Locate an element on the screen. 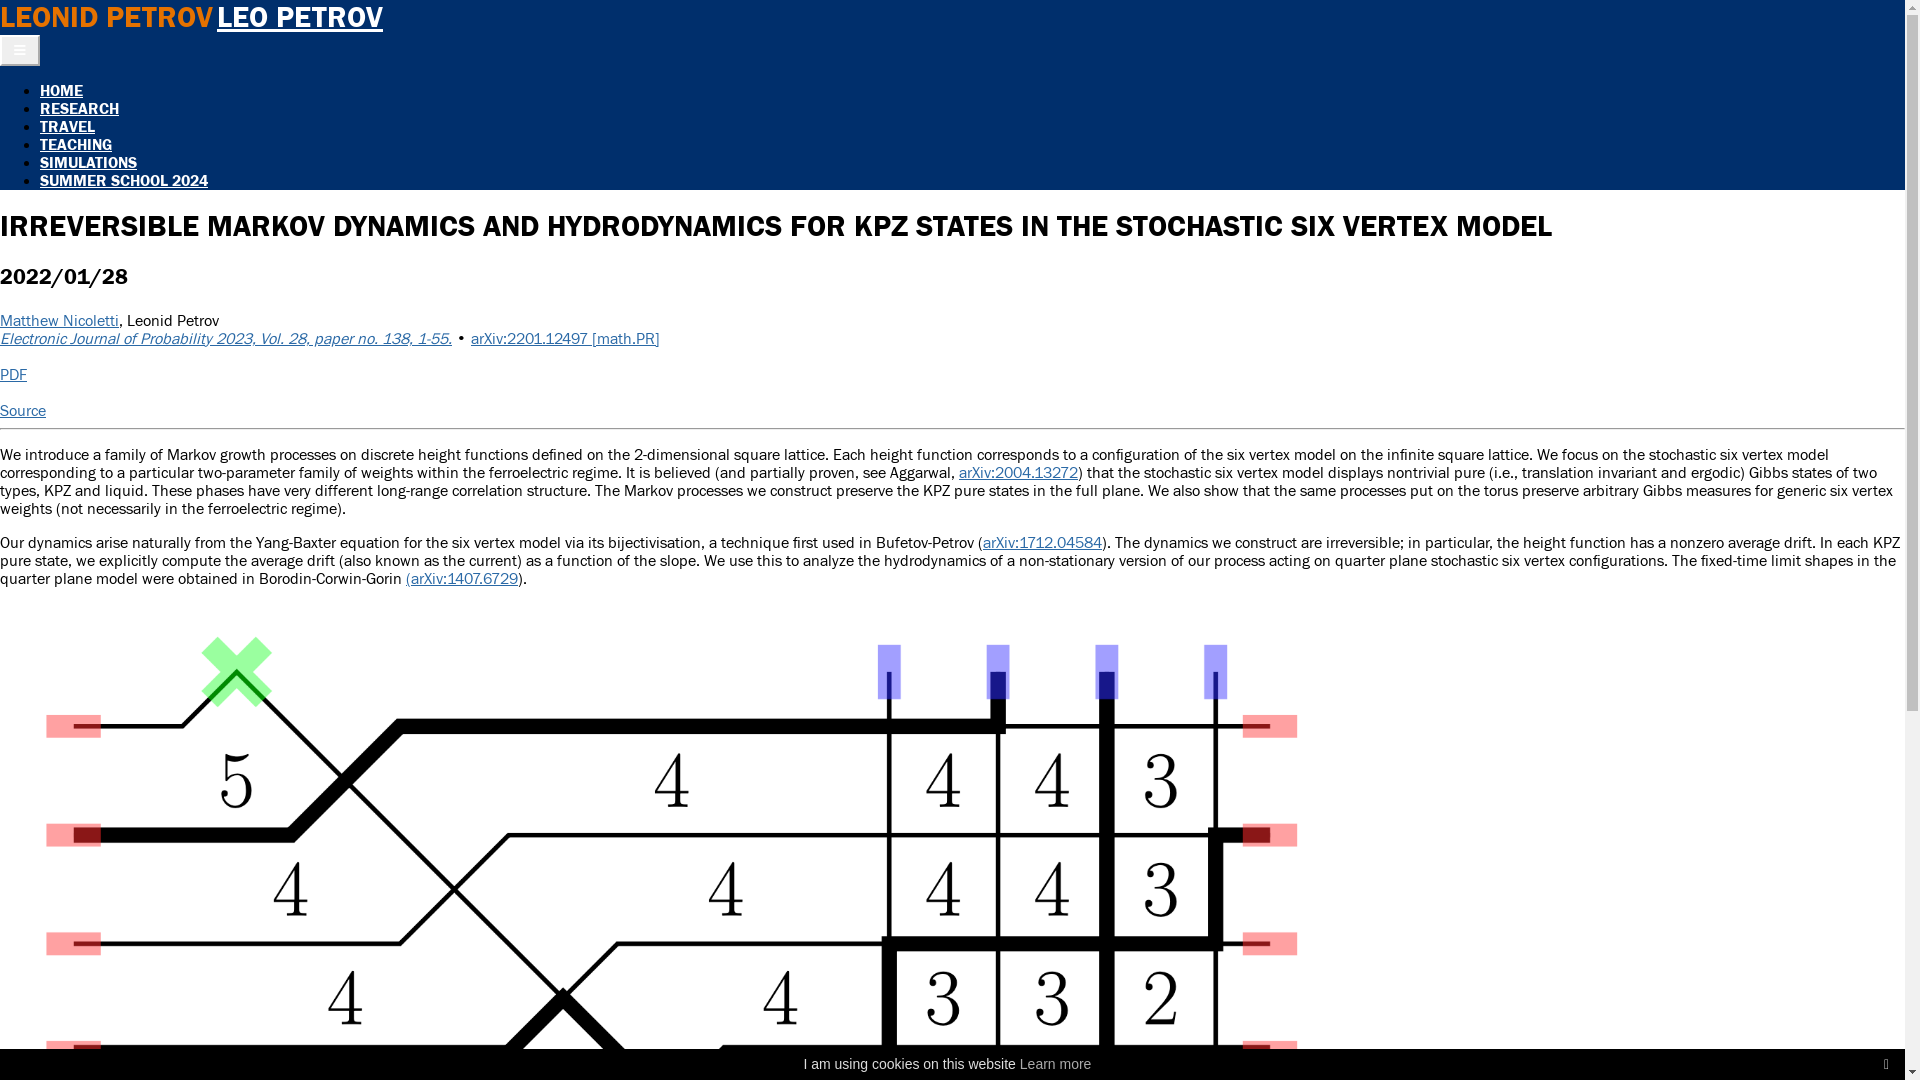 The height and width of the screenshot is (1080, 1920). arXiv:2004.13272 is located at coordinates (1018, 473).